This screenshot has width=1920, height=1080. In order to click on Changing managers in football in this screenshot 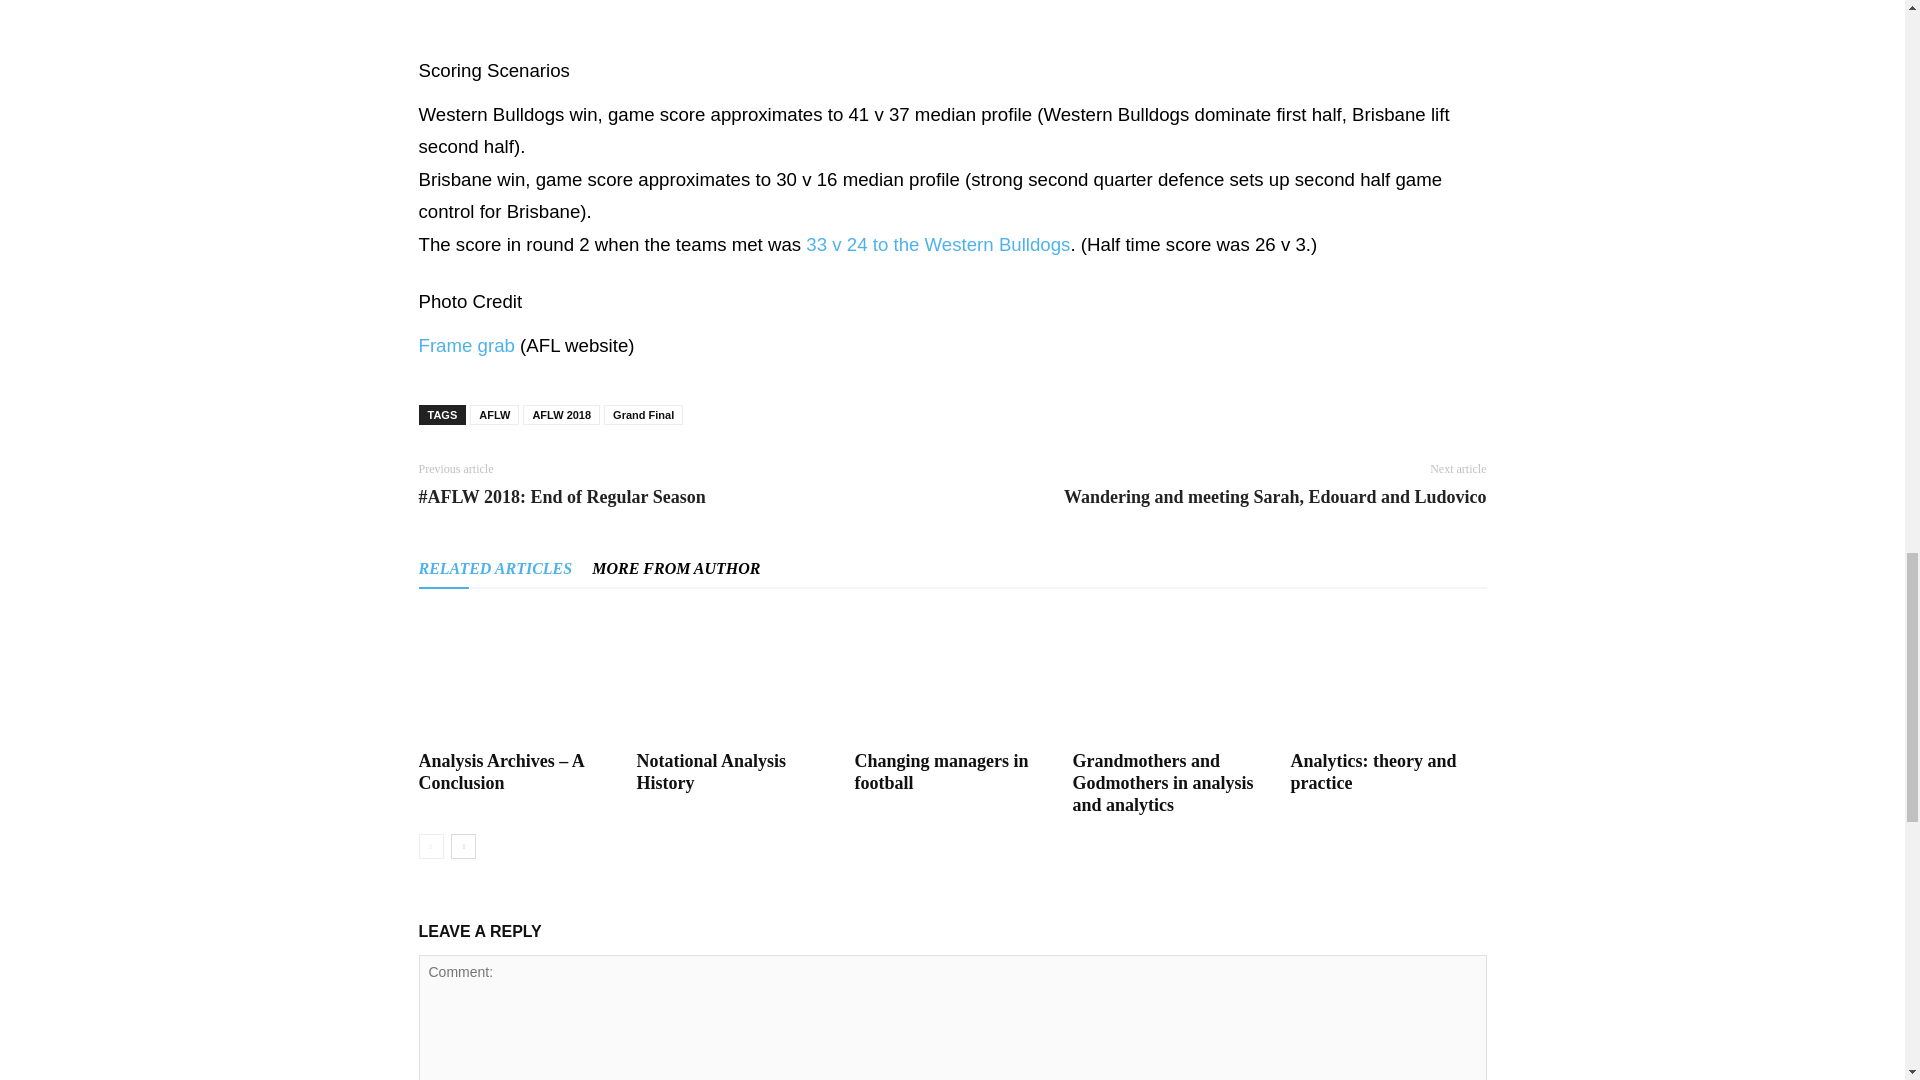, I will do `click(952, 676)`.